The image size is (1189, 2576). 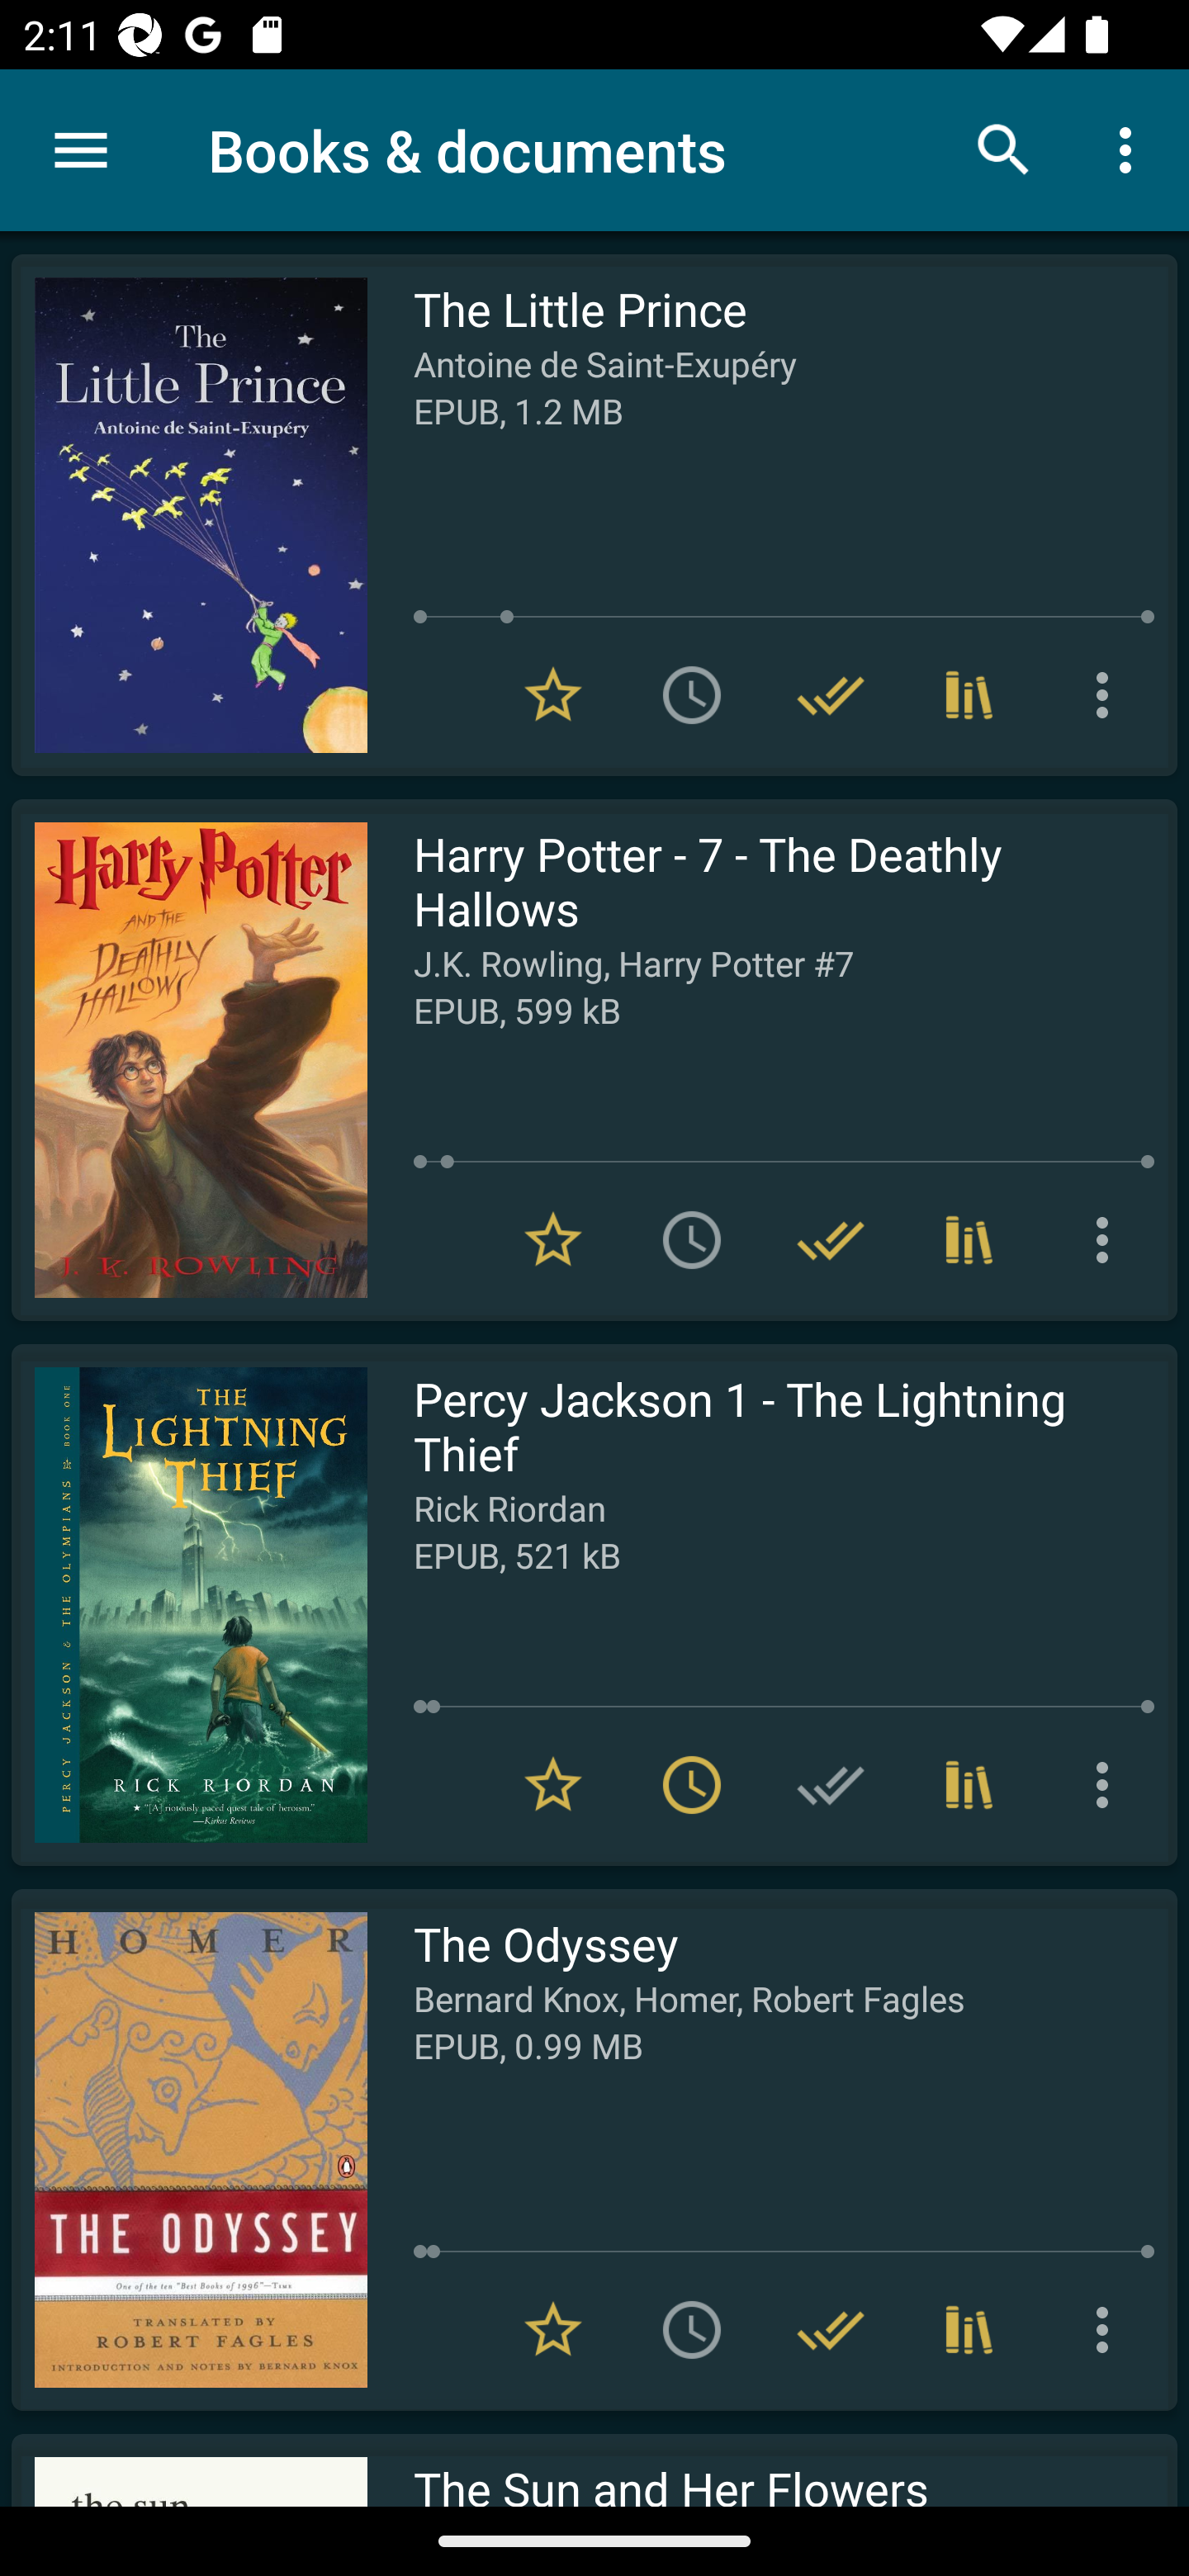 I want to click on Remove from To read, so click(x=692, y=1785).